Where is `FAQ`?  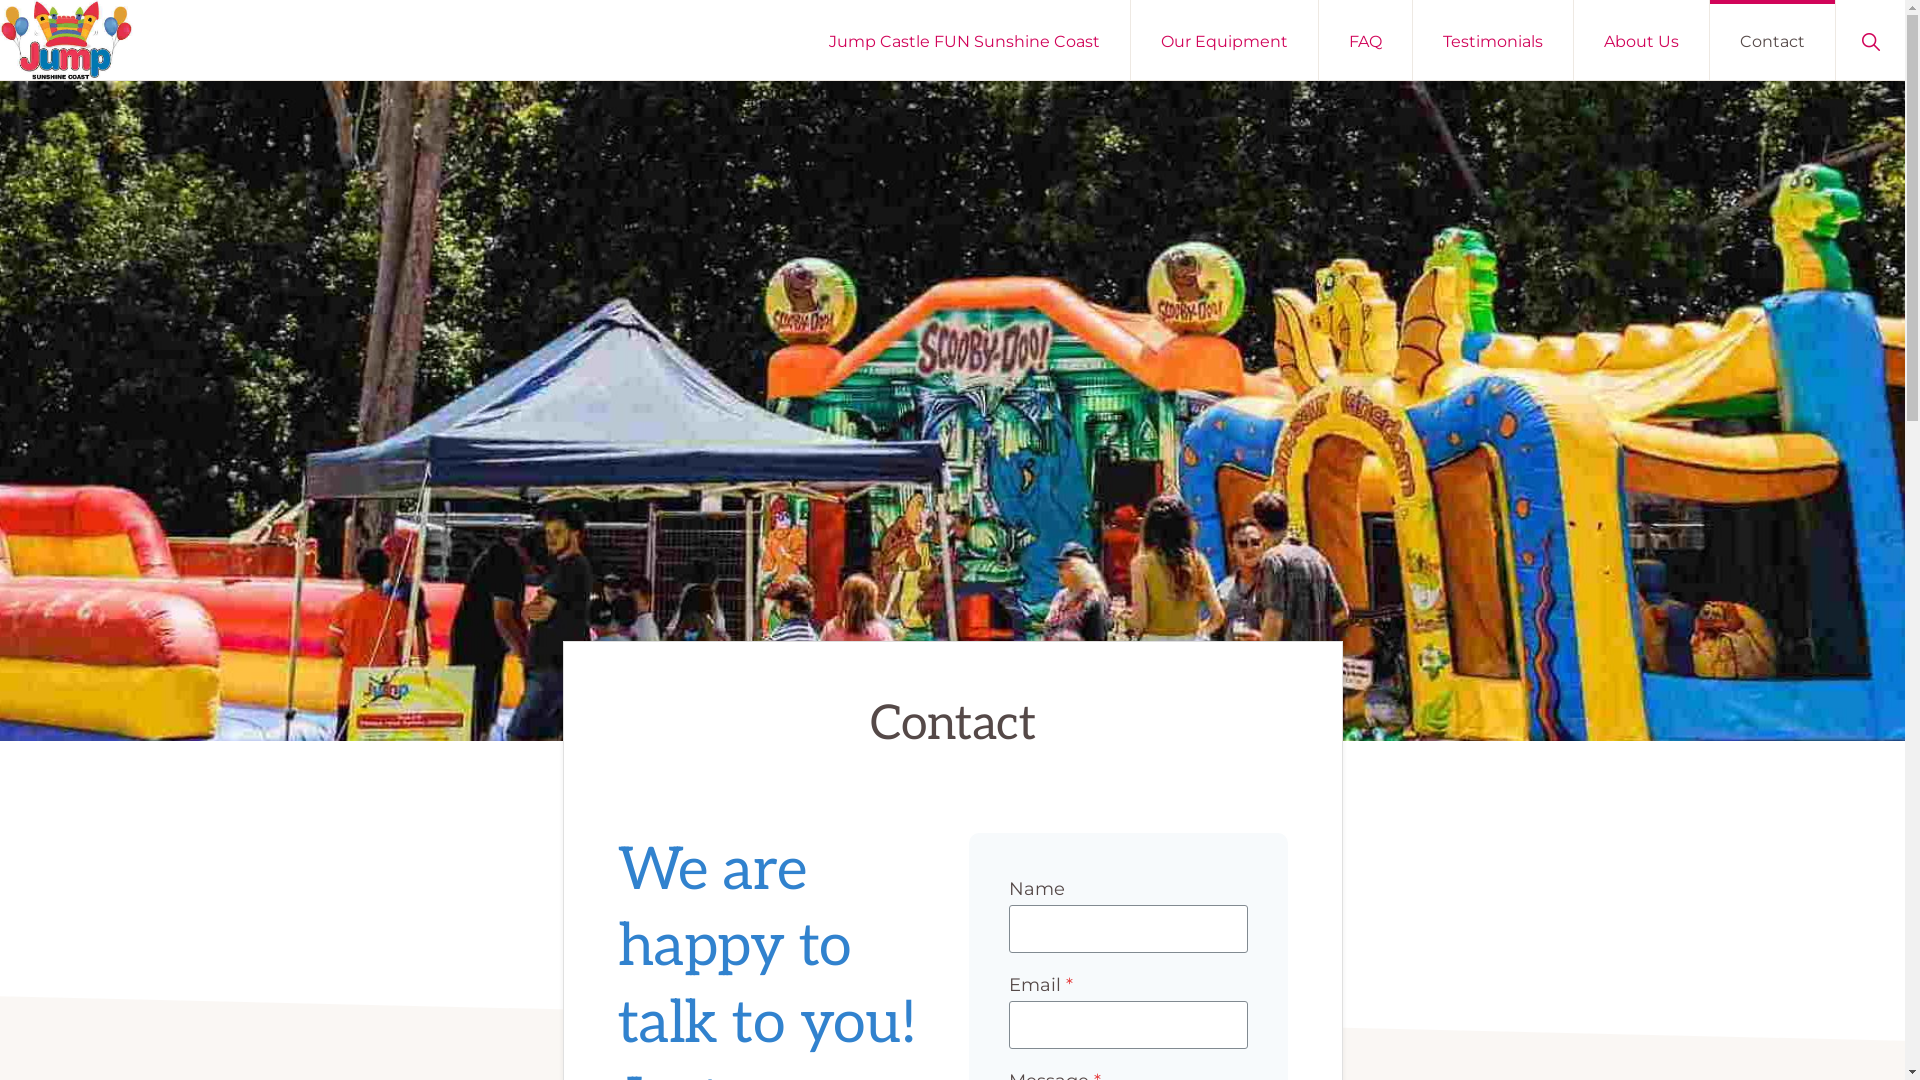
FAQ is located at coordinates (466, 766).